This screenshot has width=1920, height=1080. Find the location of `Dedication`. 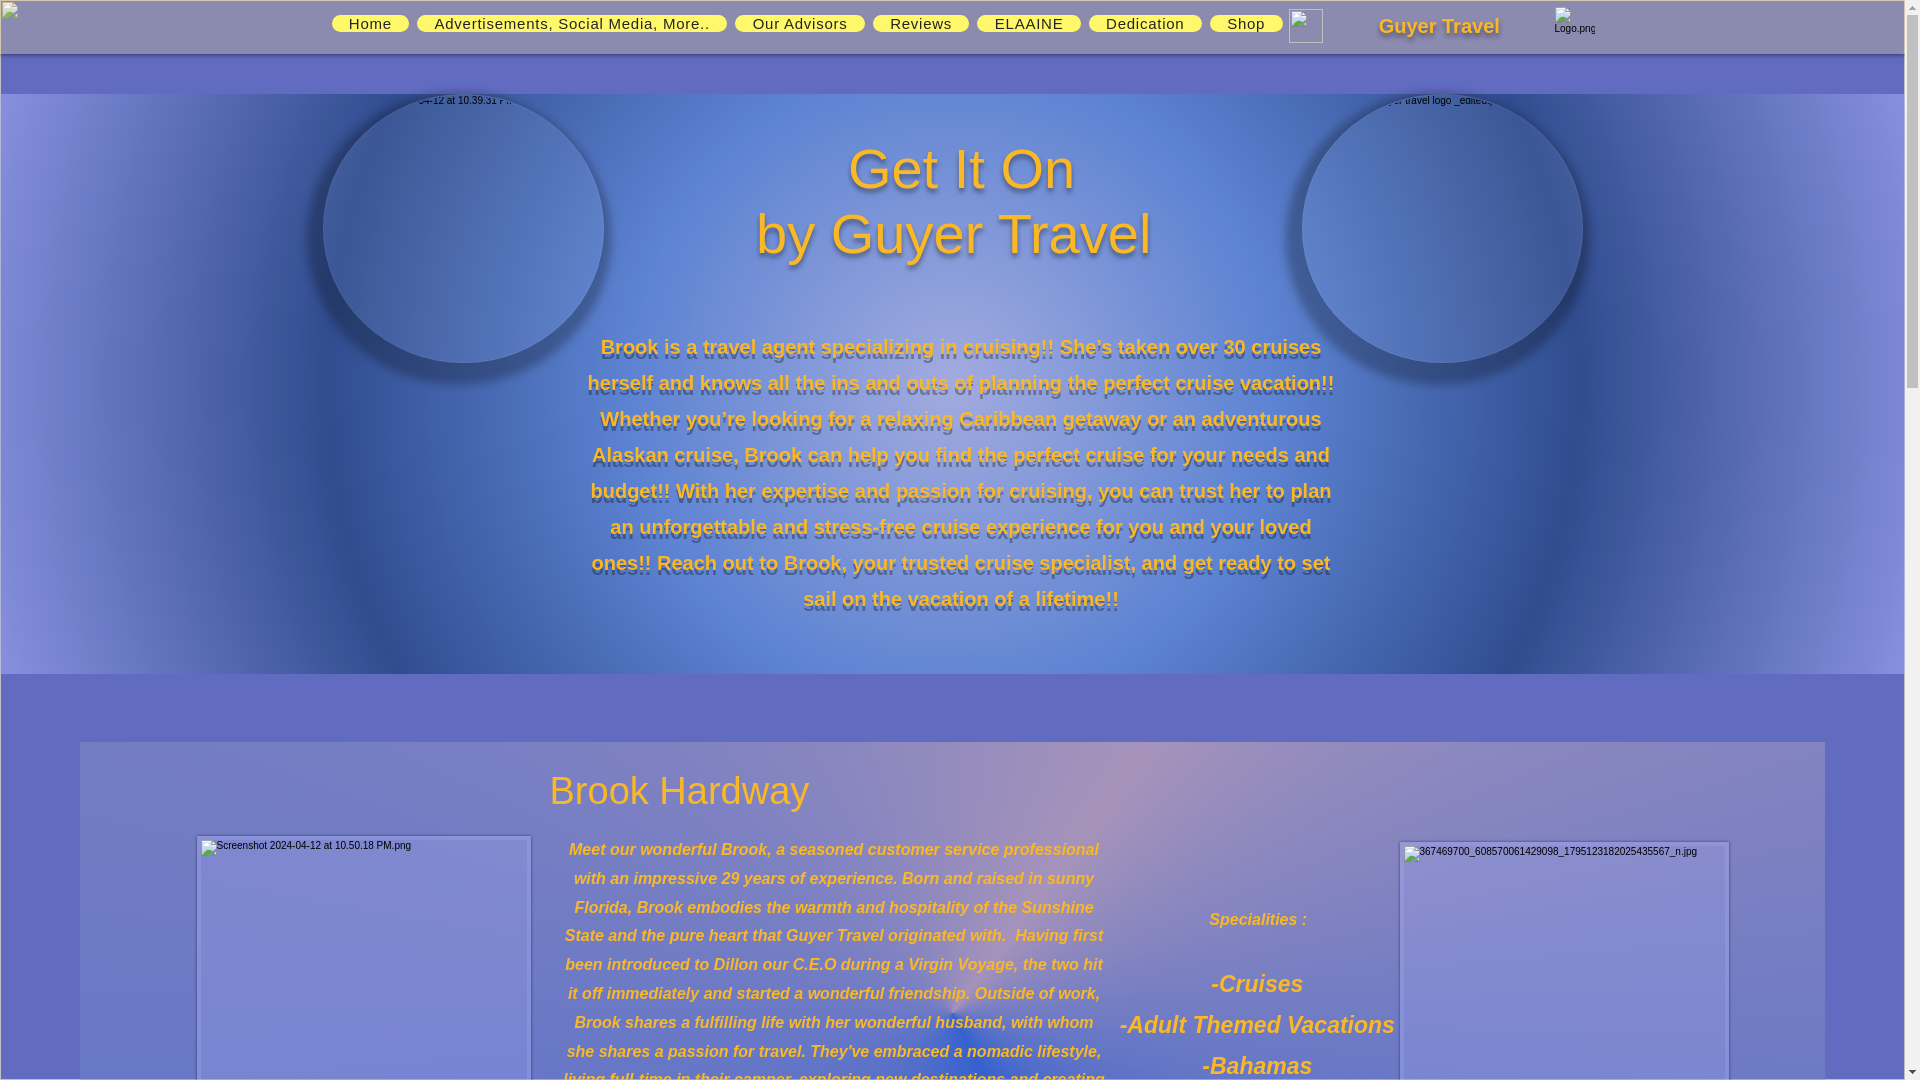

Dedication is located at coordinates (1144, 24).